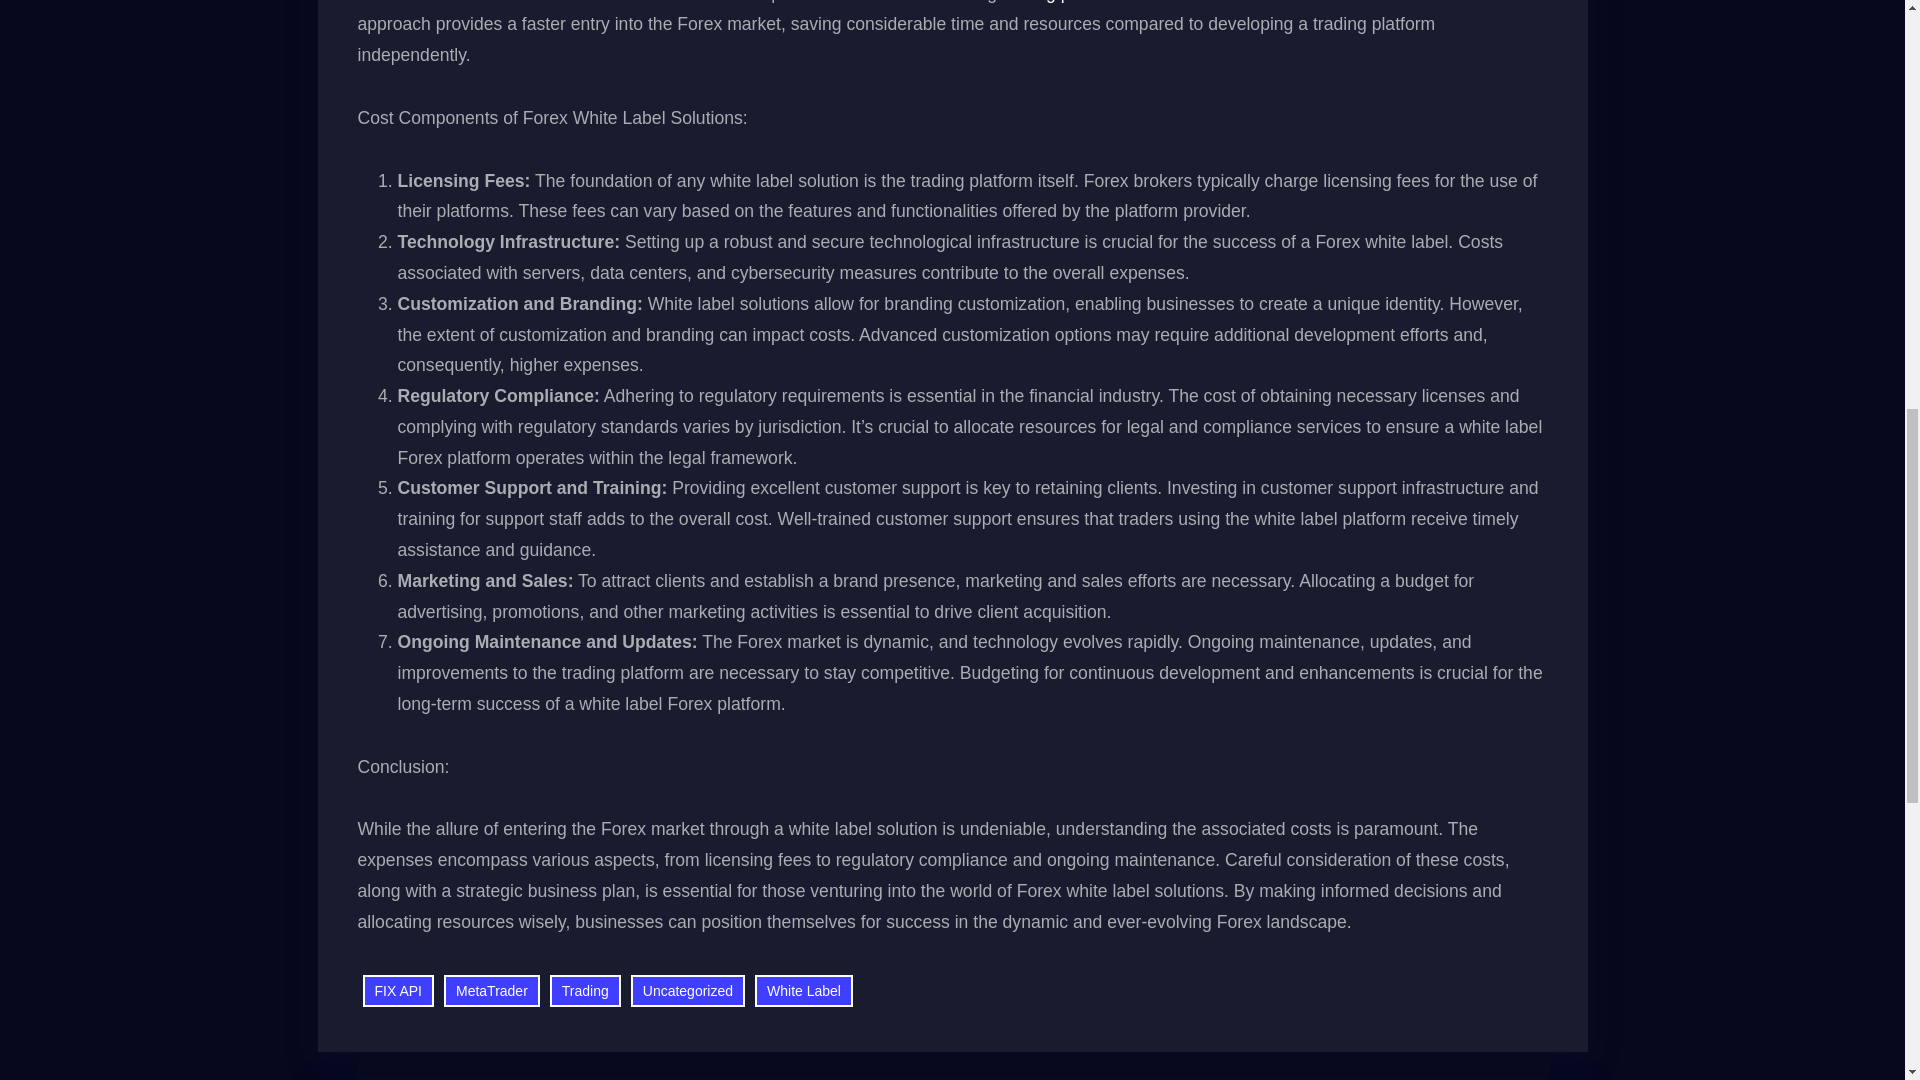 The image size is (1920, 1080). What do you see at coordinates (491, 991) in the screenshot?
I see `MetaTrader` at bounding box center [491, 991].